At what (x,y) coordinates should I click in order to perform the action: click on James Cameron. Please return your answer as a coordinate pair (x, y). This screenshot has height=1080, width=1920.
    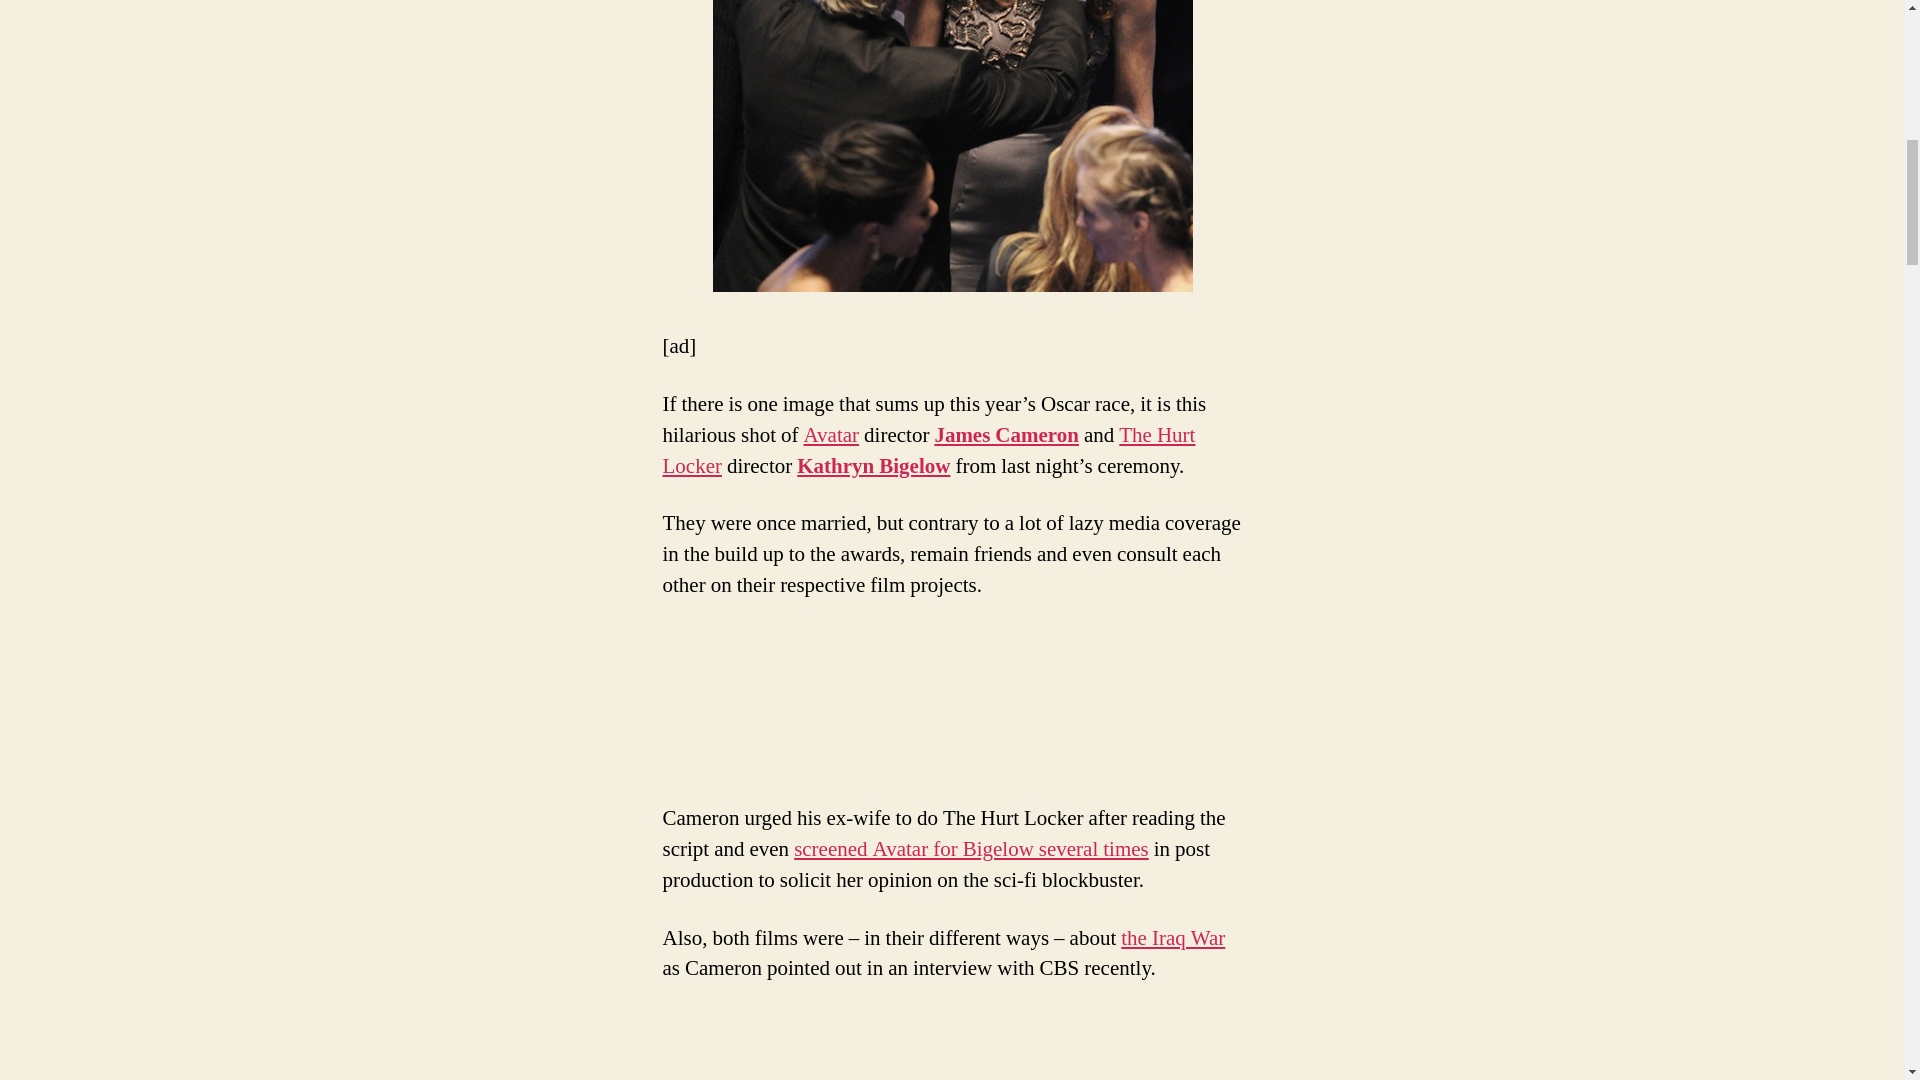
    Looking at the image, I should click on (1006, 436).